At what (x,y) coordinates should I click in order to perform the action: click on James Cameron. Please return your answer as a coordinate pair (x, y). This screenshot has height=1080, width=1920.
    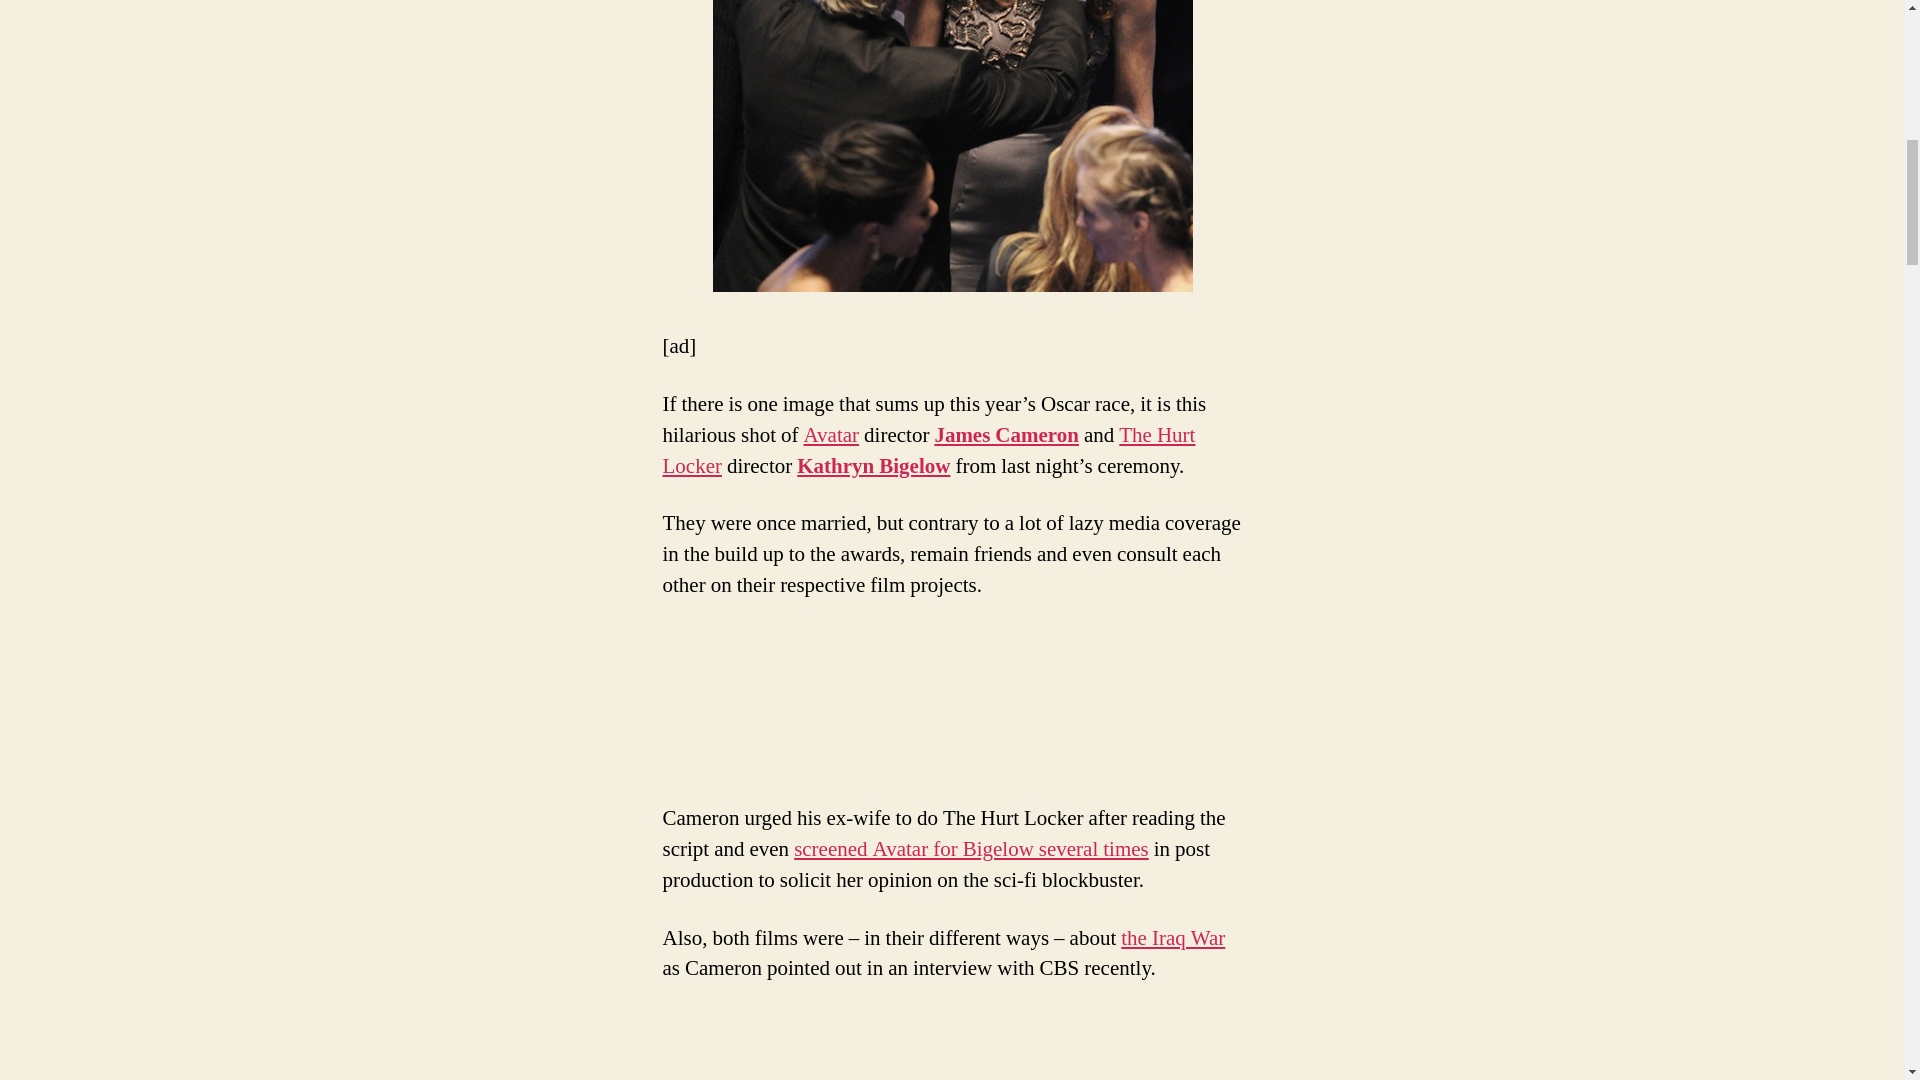
    Looking at the image, I should click on (1006, 436).